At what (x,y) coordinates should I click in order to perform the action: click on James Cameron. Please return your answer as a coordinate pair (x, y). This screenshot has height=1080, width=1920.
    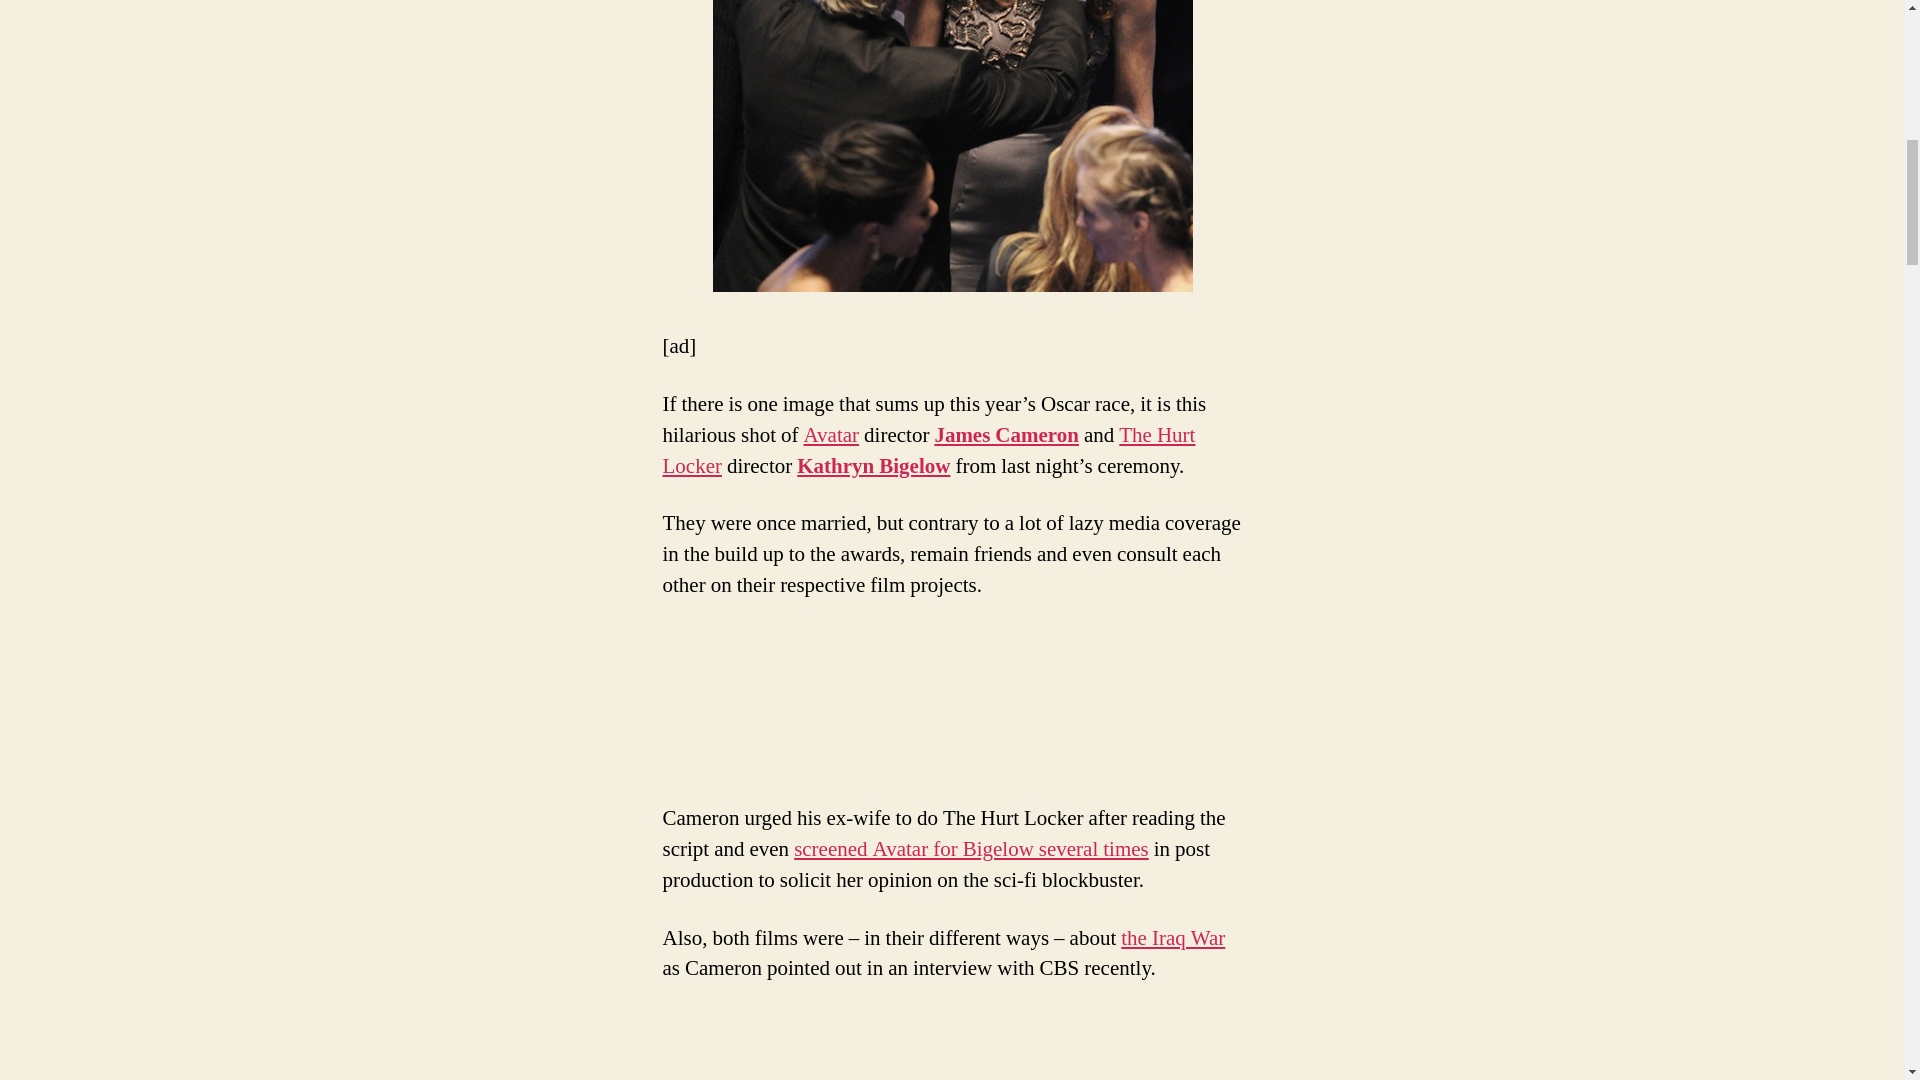
    Looking at the image, I should click on (1006, 436).